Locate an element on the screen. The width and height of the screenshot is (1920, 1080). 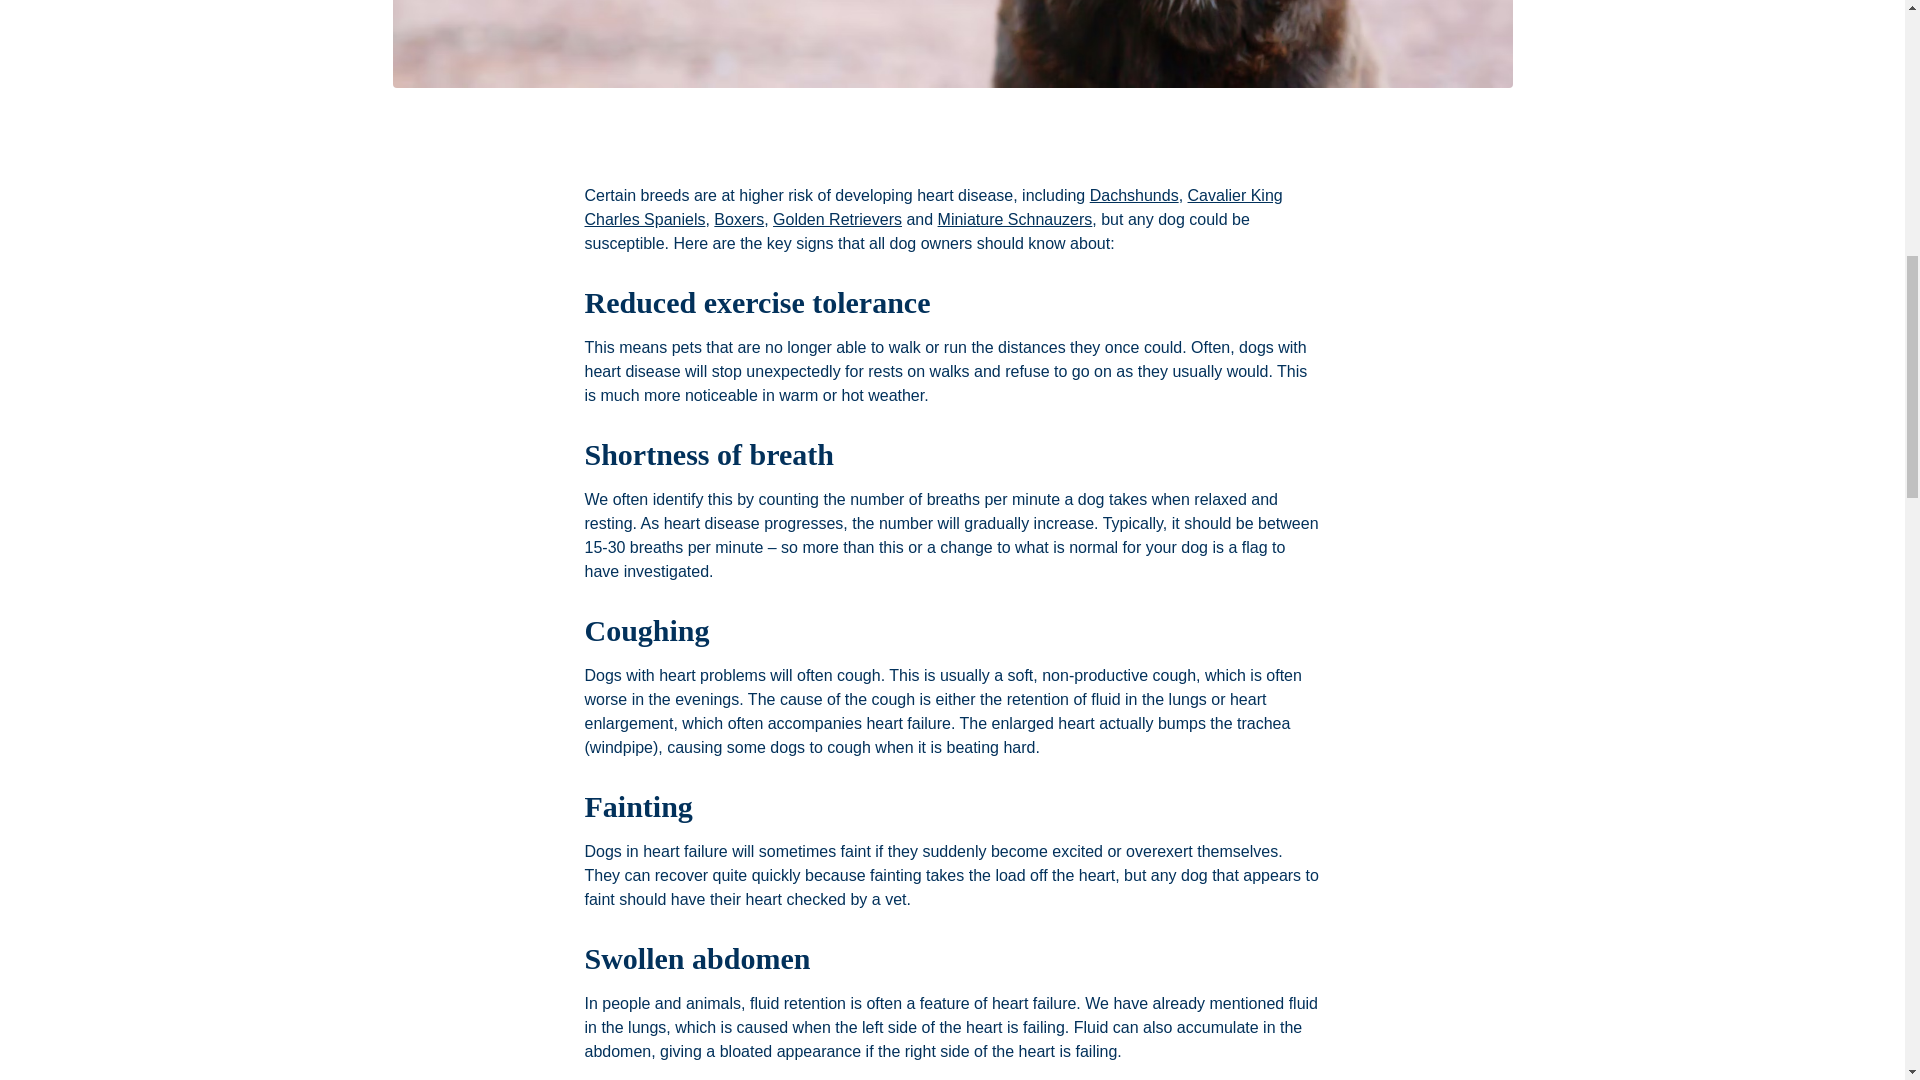
Golden Retrievers is located at coordinates (838, 218).